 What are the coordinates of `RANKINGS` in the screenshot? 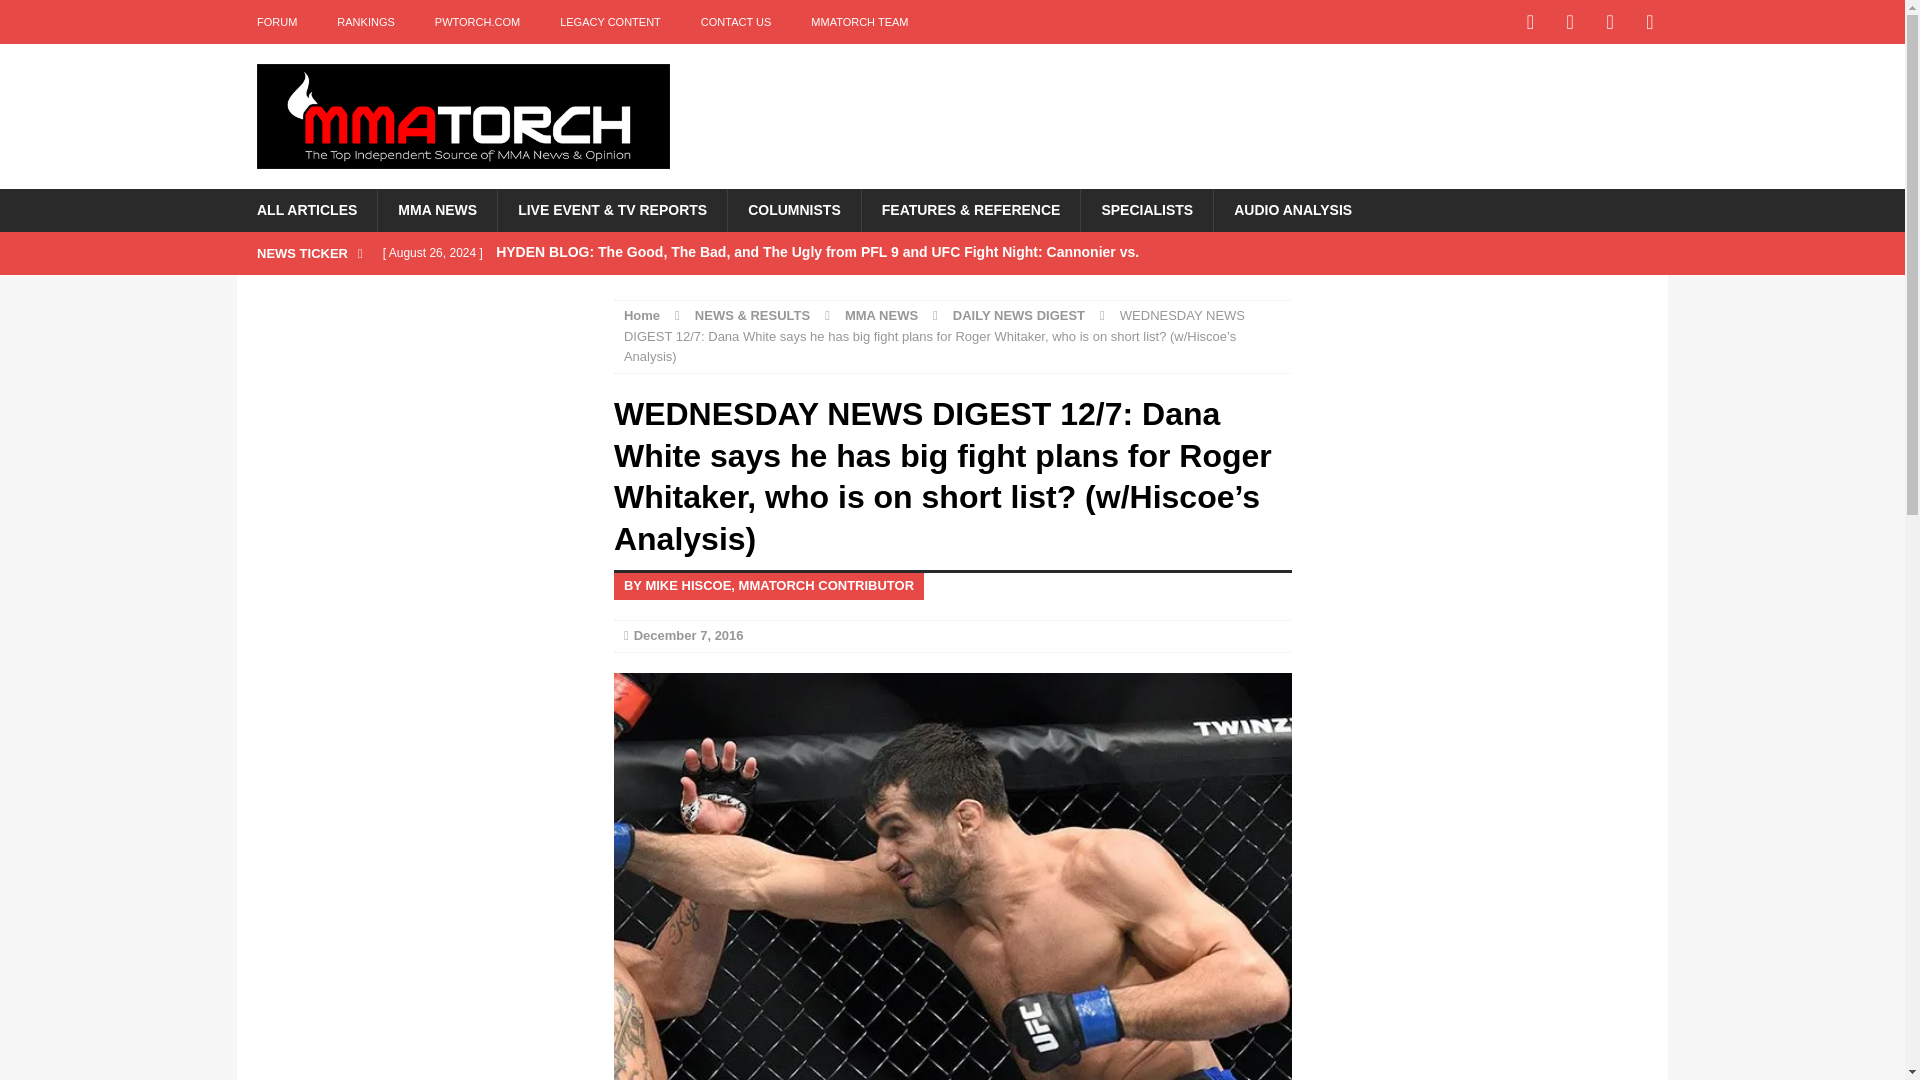 It's located at (365, 22).